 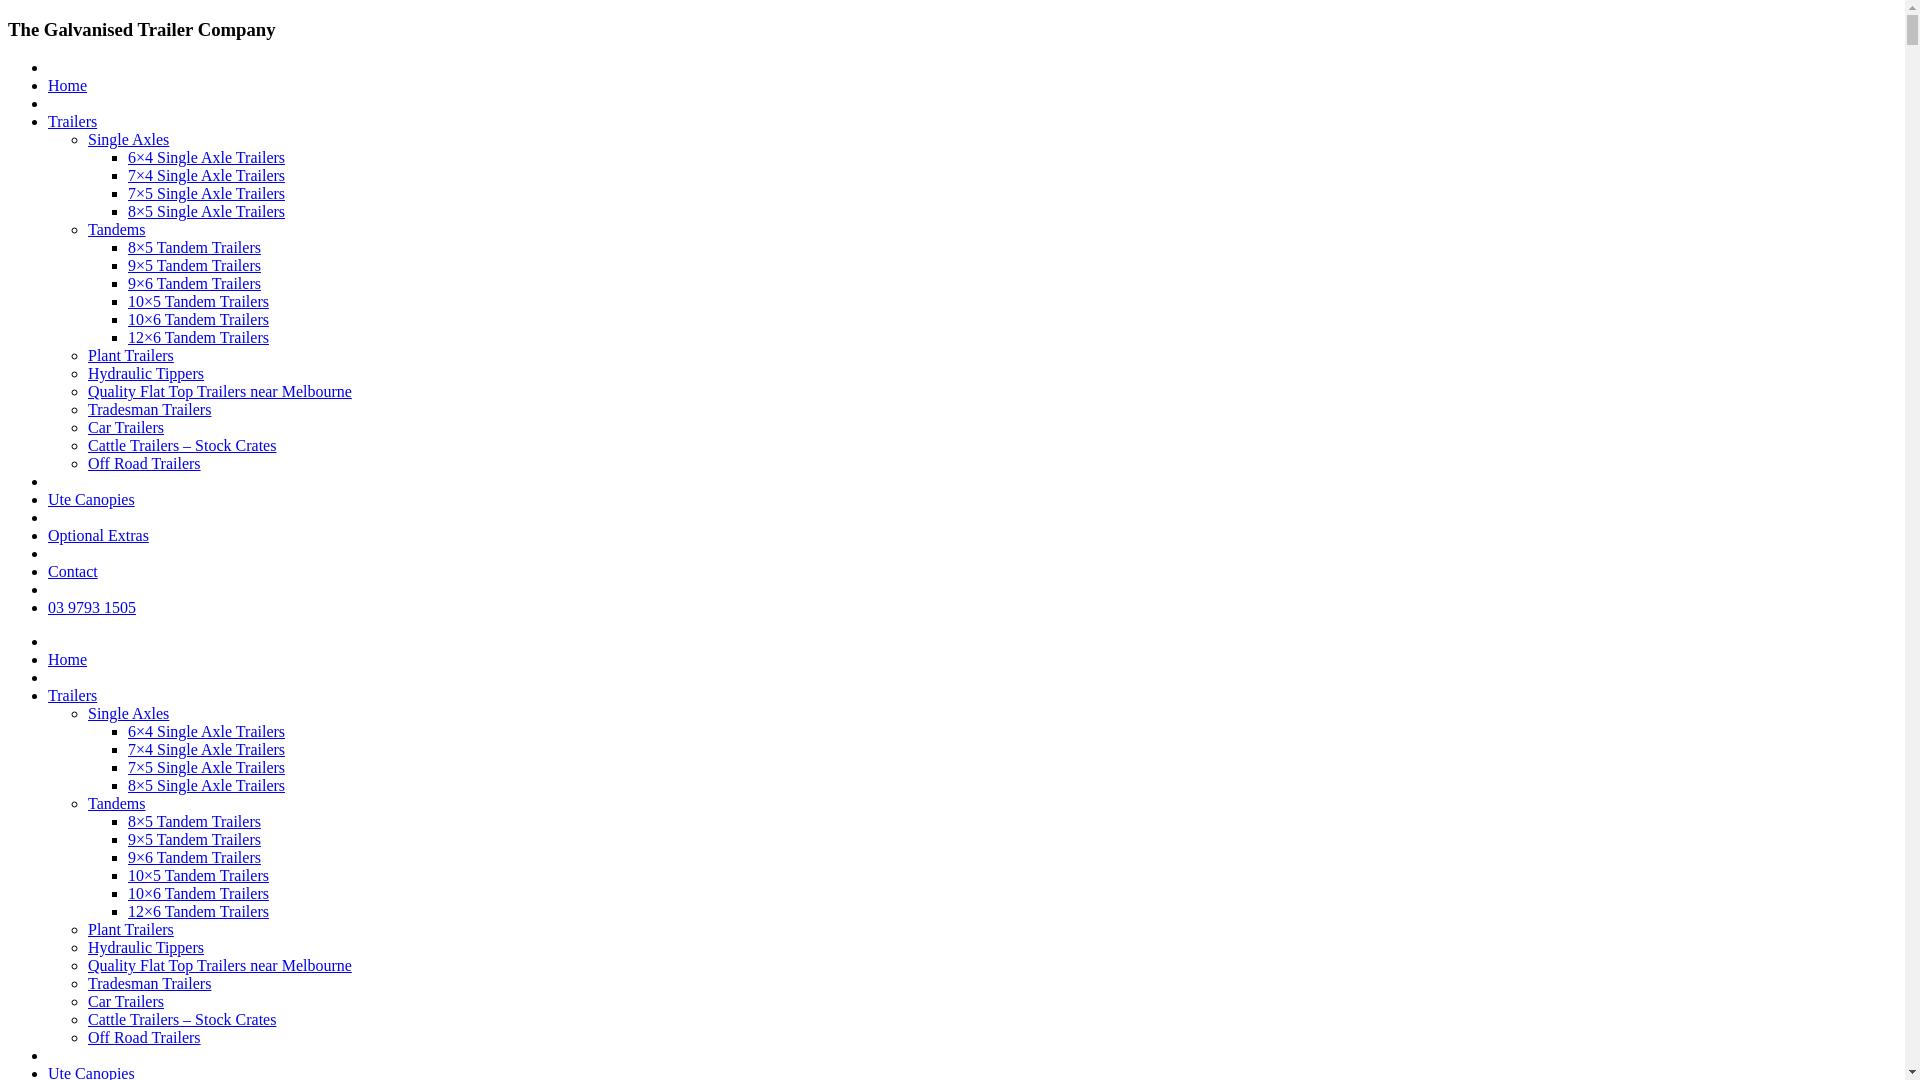 What do you see at coordinates (150, 410) in the screenshot?
I see `Tradesman Trailers` at bounding box center [150, 410].